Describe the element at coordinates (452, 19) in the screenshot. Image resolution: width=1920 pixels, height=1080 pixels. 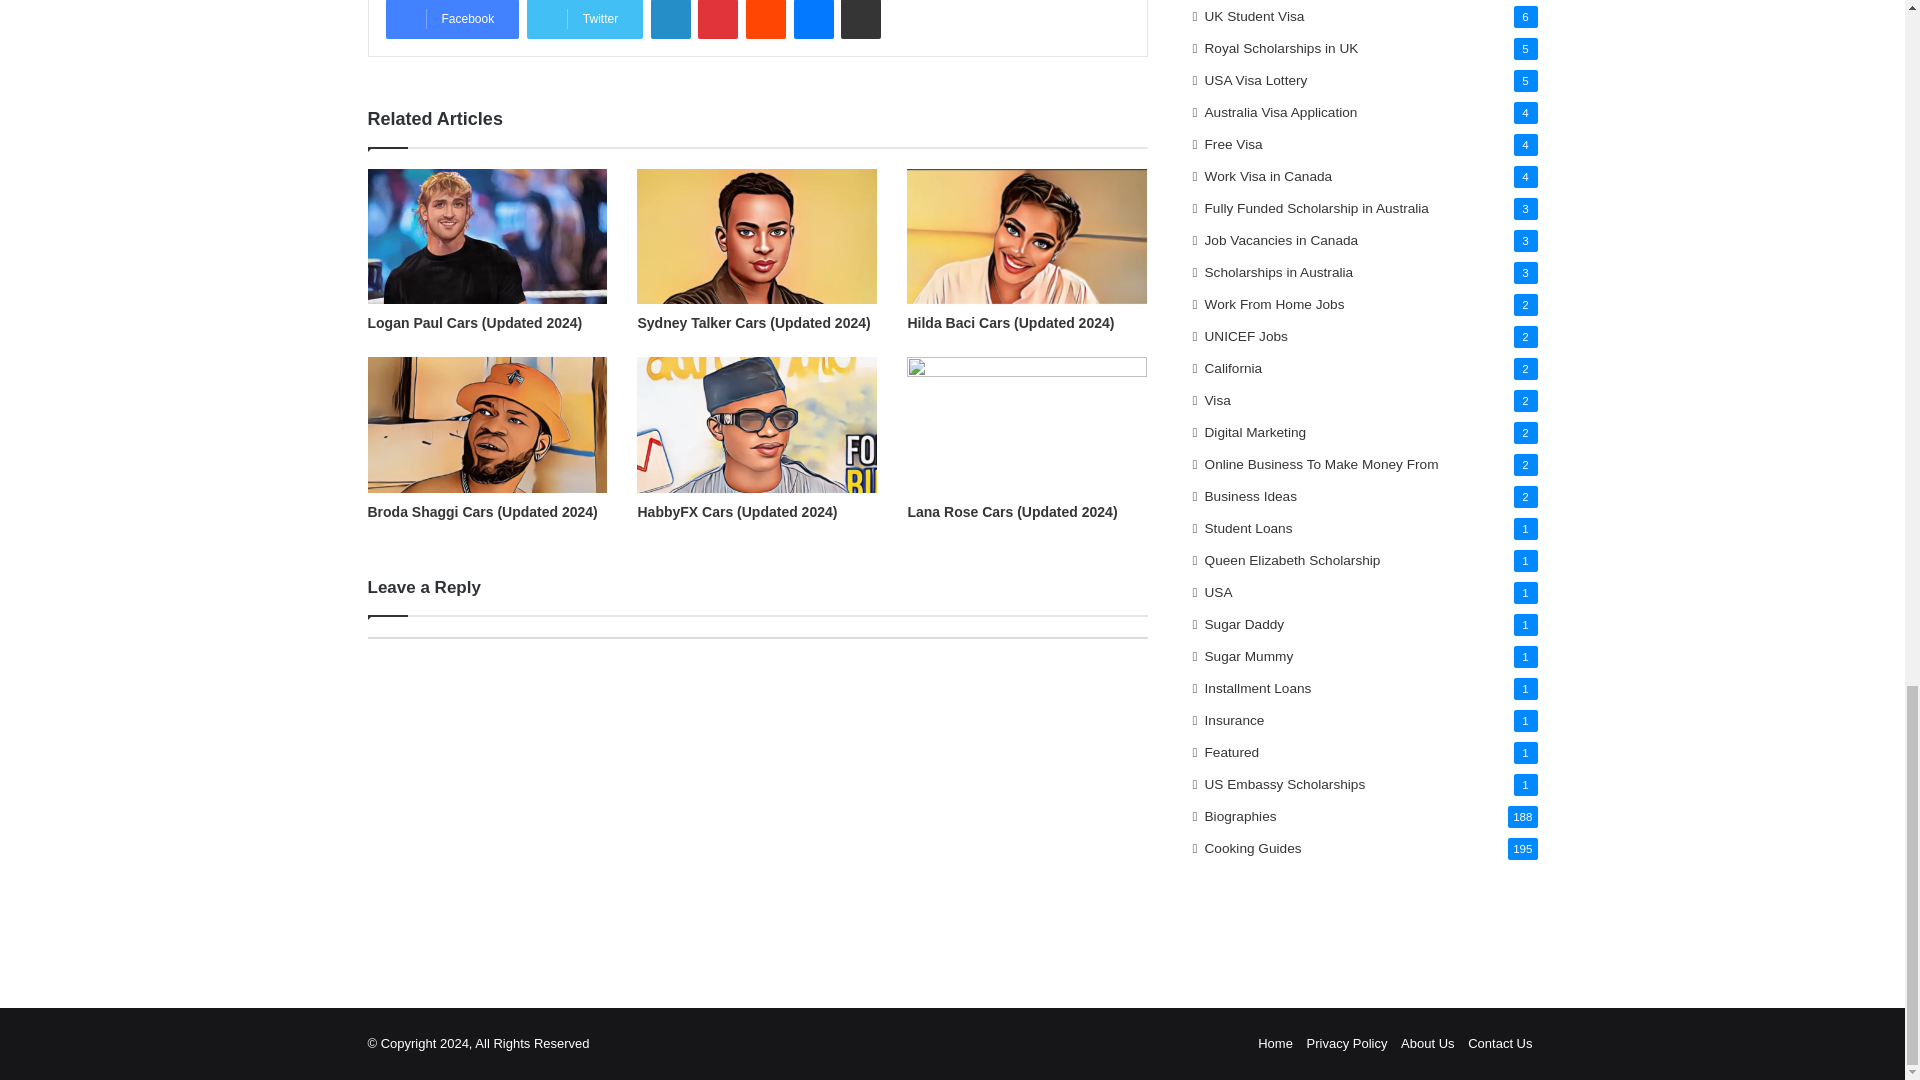
I see `Facebook` at that location.